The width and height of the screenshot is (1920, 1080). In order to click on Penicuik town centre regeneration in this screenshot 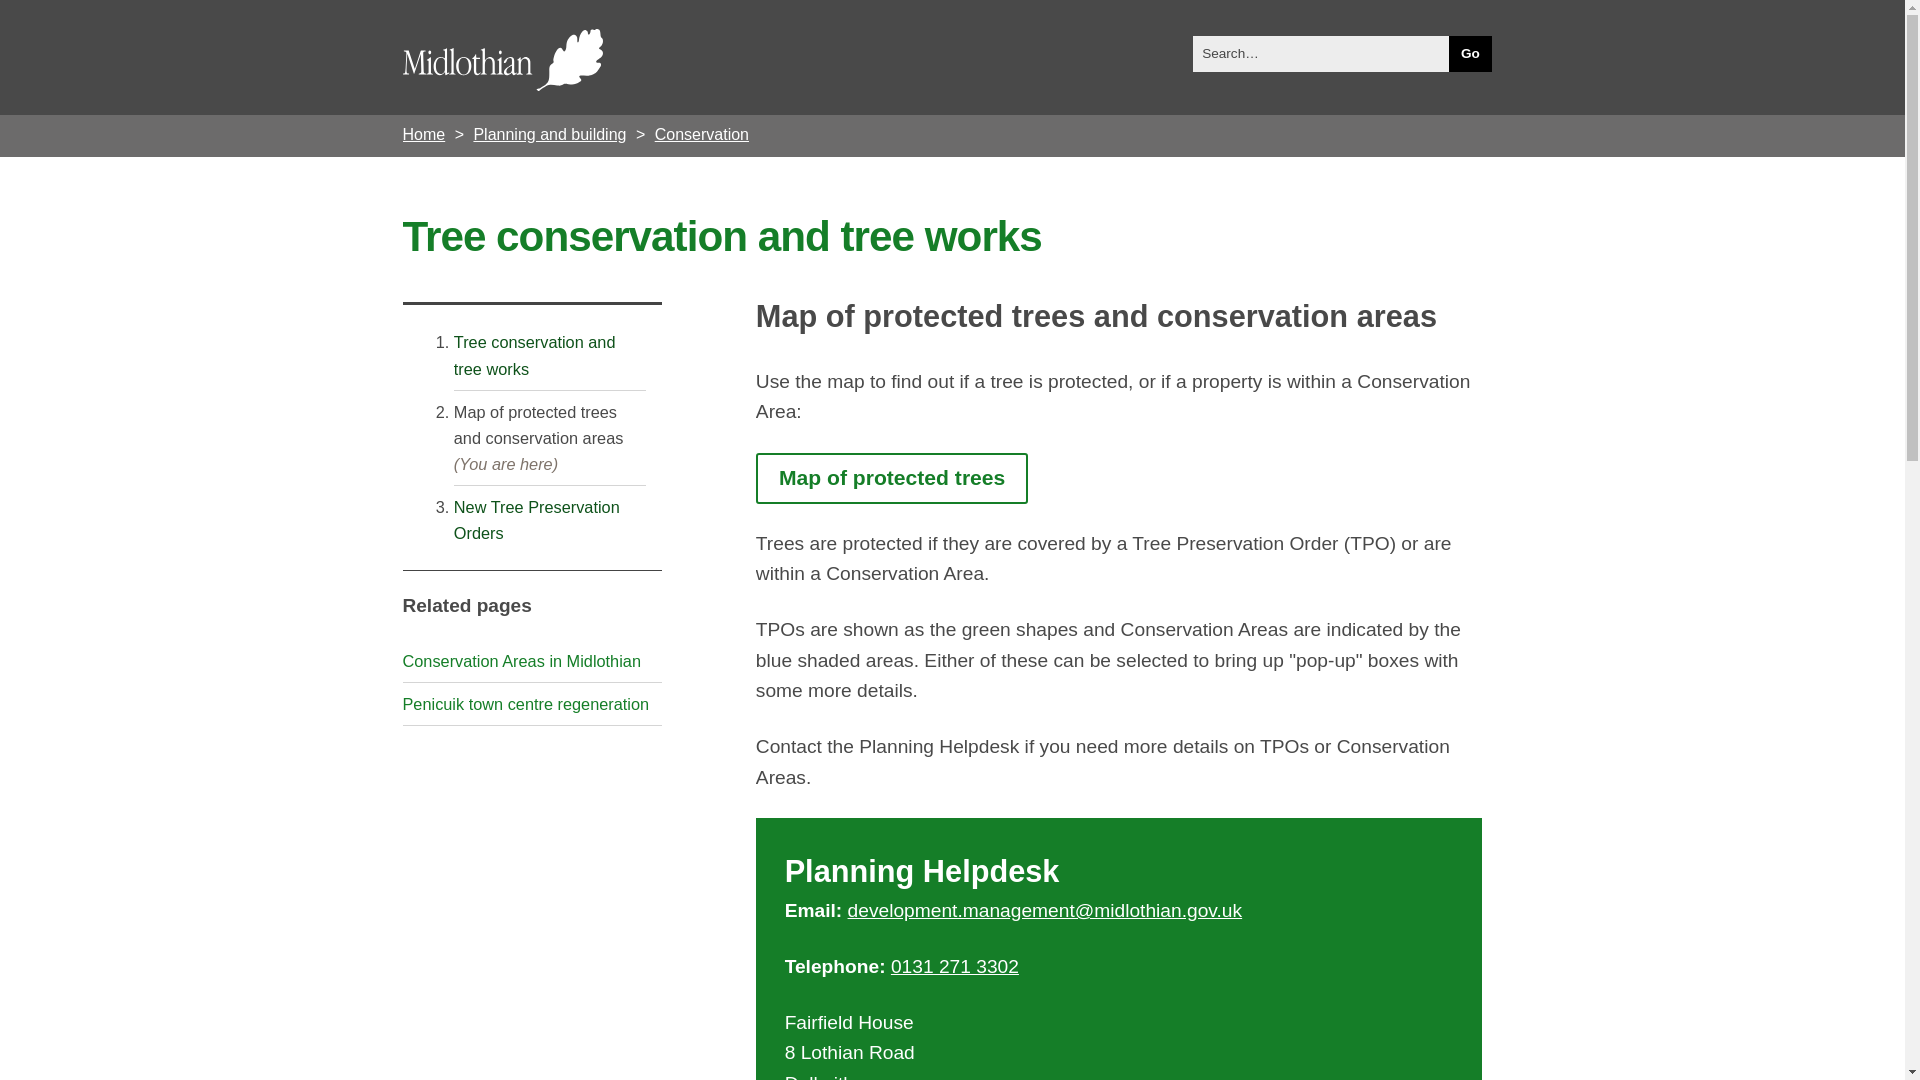, I will do `click(524, 704)`.